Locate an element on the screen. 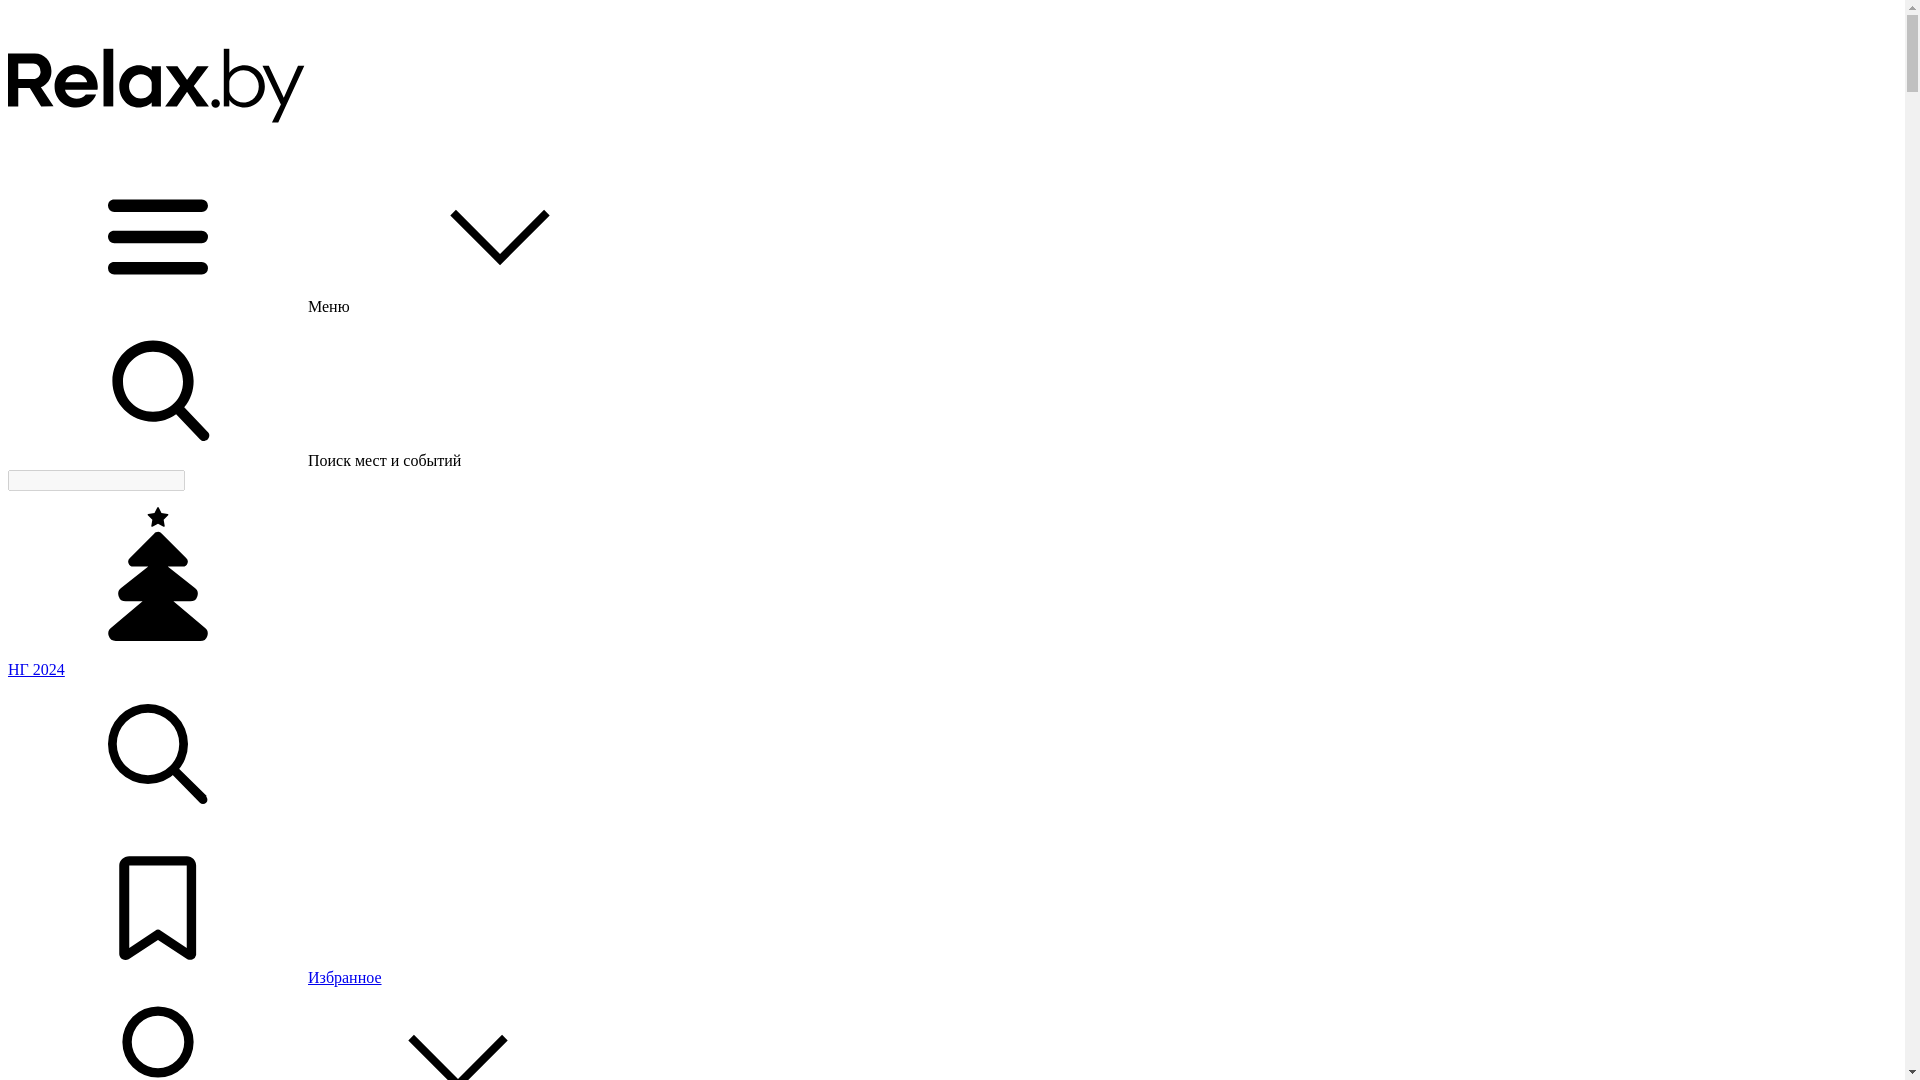  logo is located at coordinates (158, 152).